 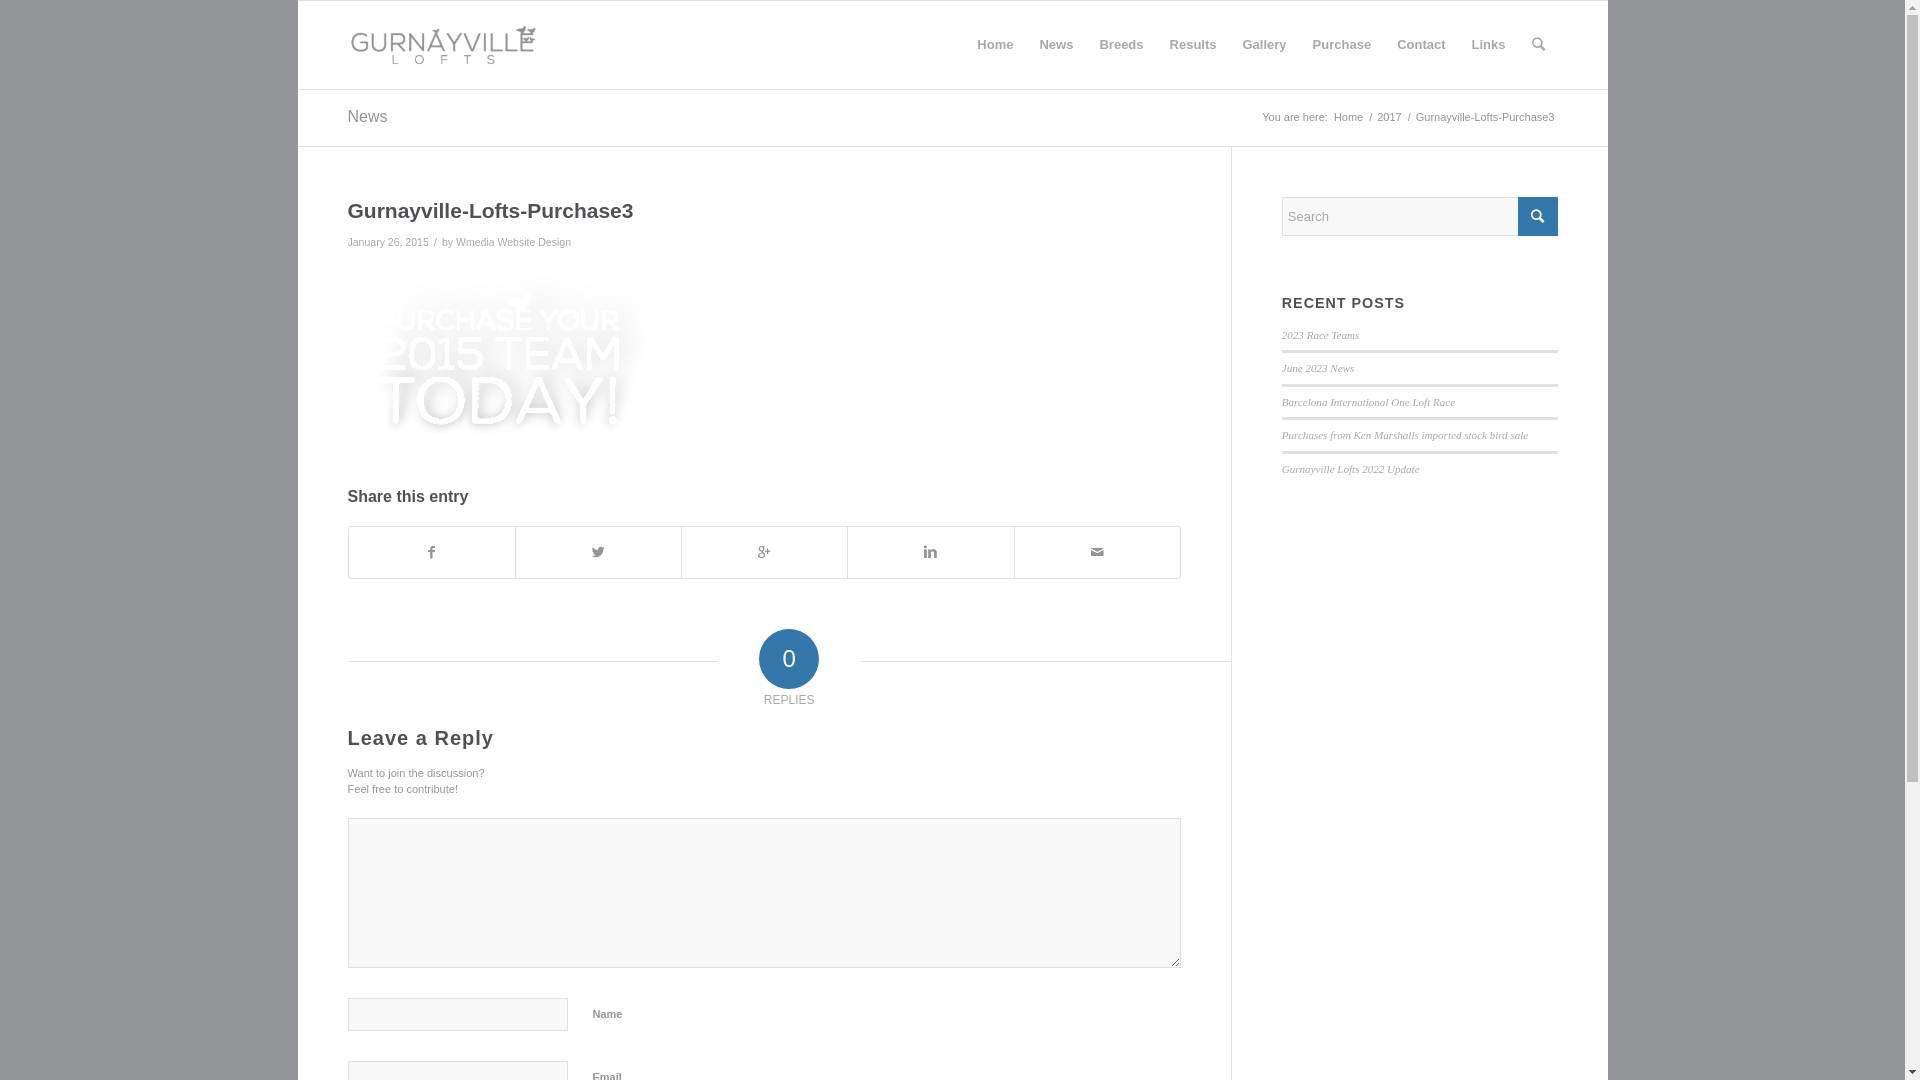 What do you see at coordinates (1342, 45) in the screenshot?
I see `Purchase` at bounding box center [1342, 45].